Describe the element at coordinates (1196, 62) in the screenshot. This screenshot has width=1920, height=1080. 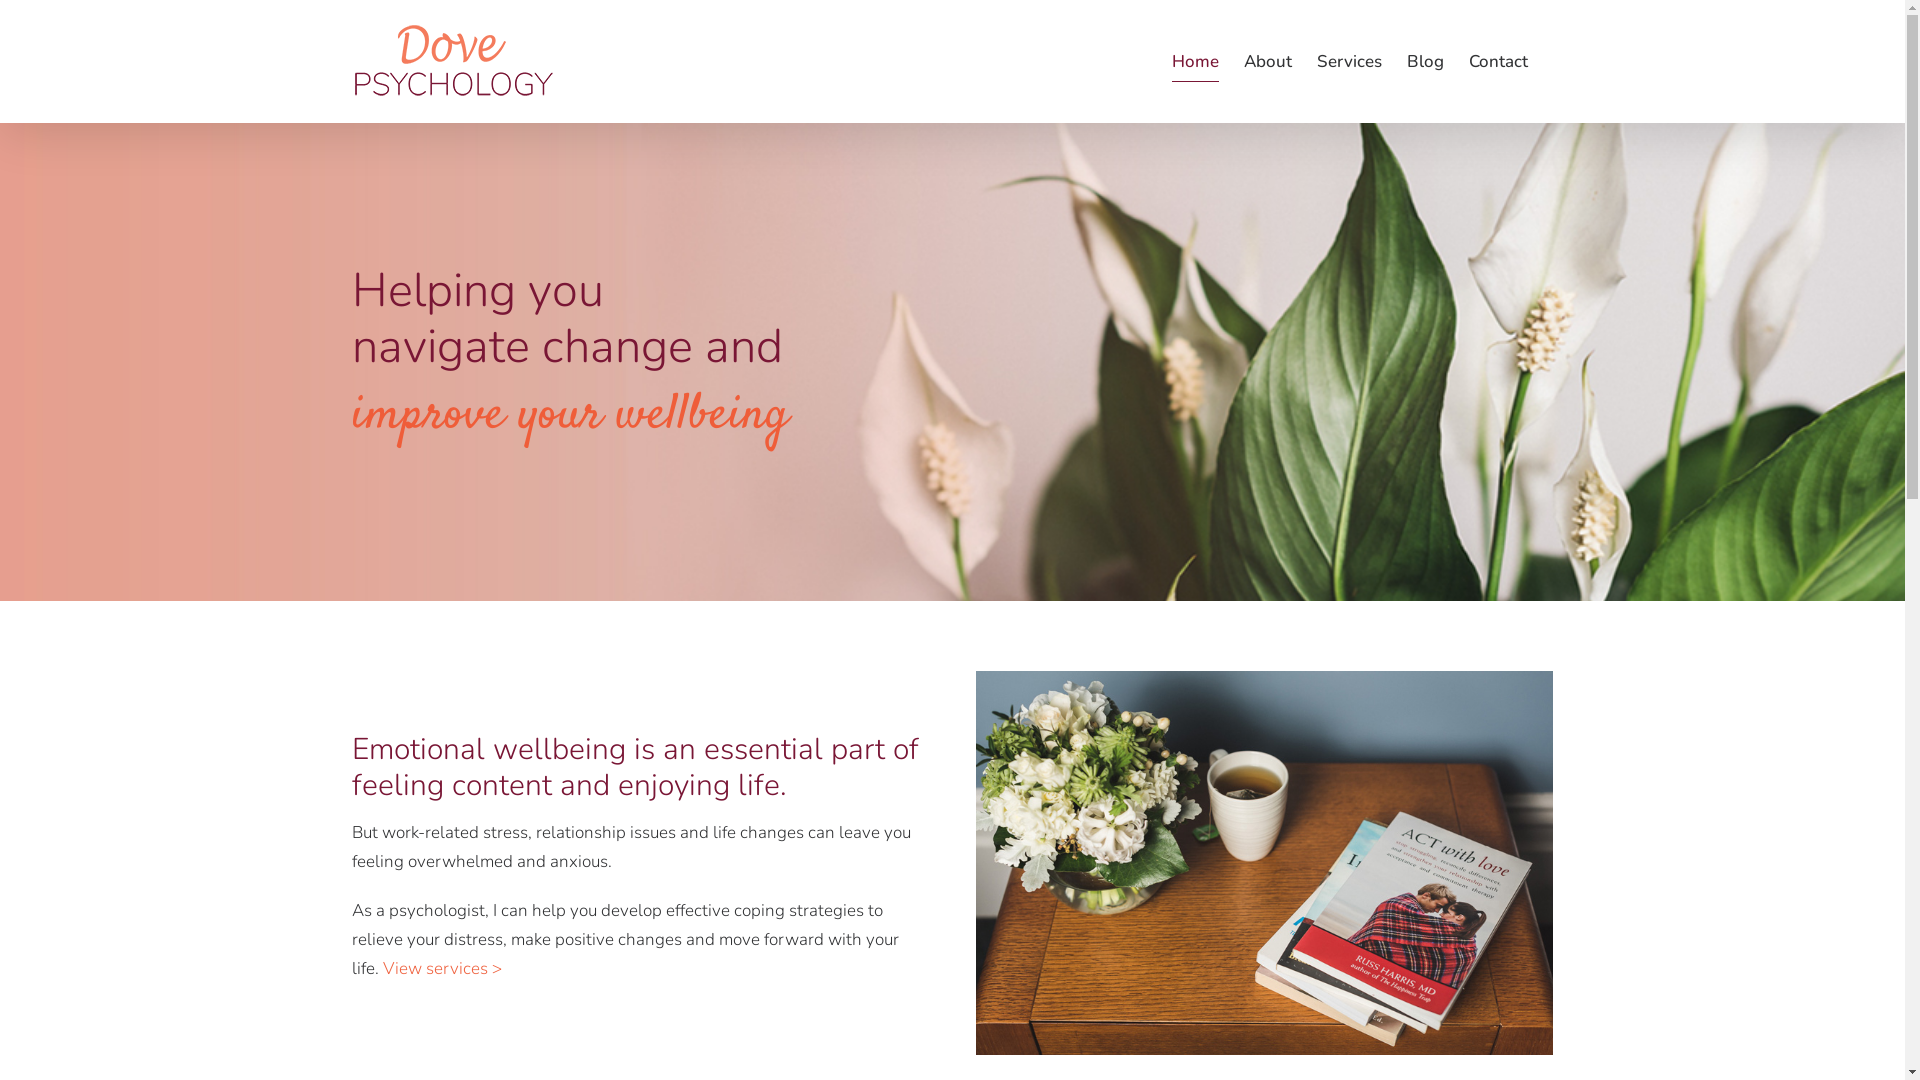
I see `Home` at that location.